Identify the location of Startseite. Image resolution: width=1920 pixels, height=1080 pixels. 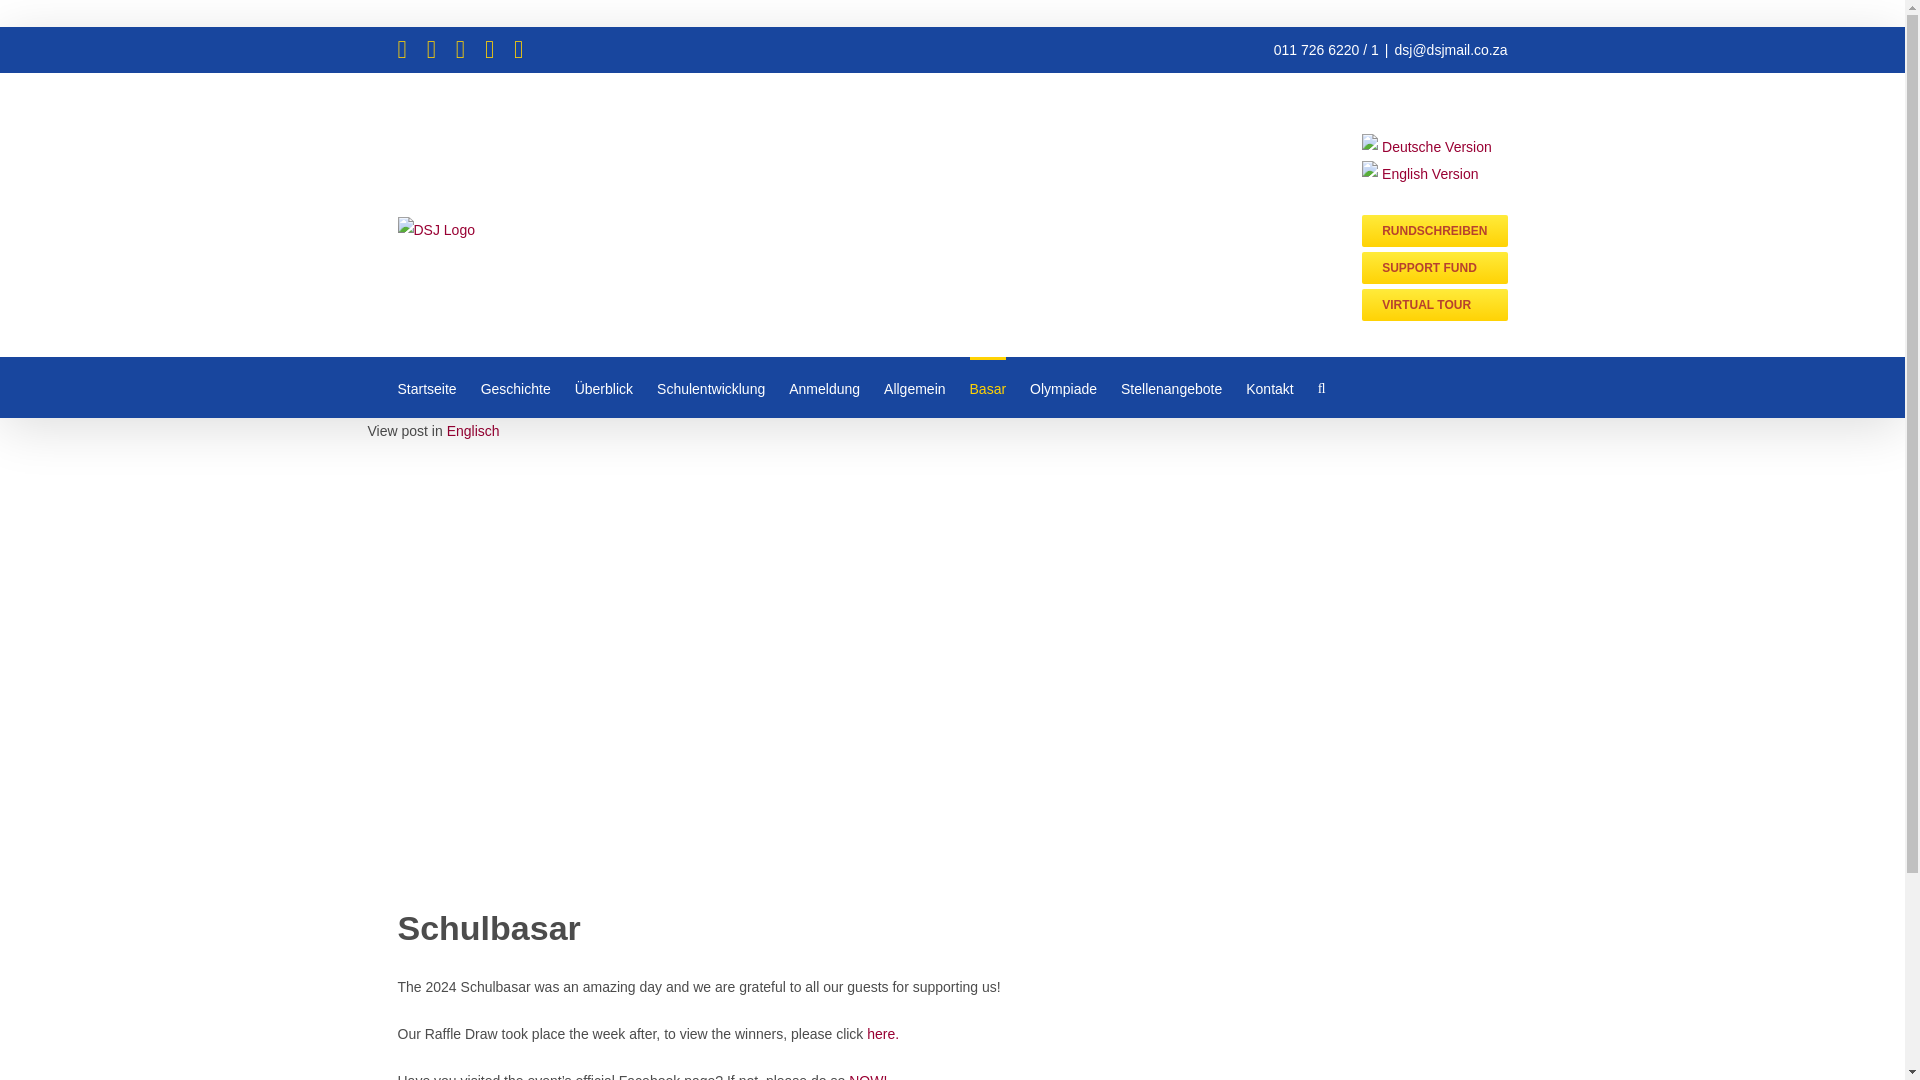
(426, 386).